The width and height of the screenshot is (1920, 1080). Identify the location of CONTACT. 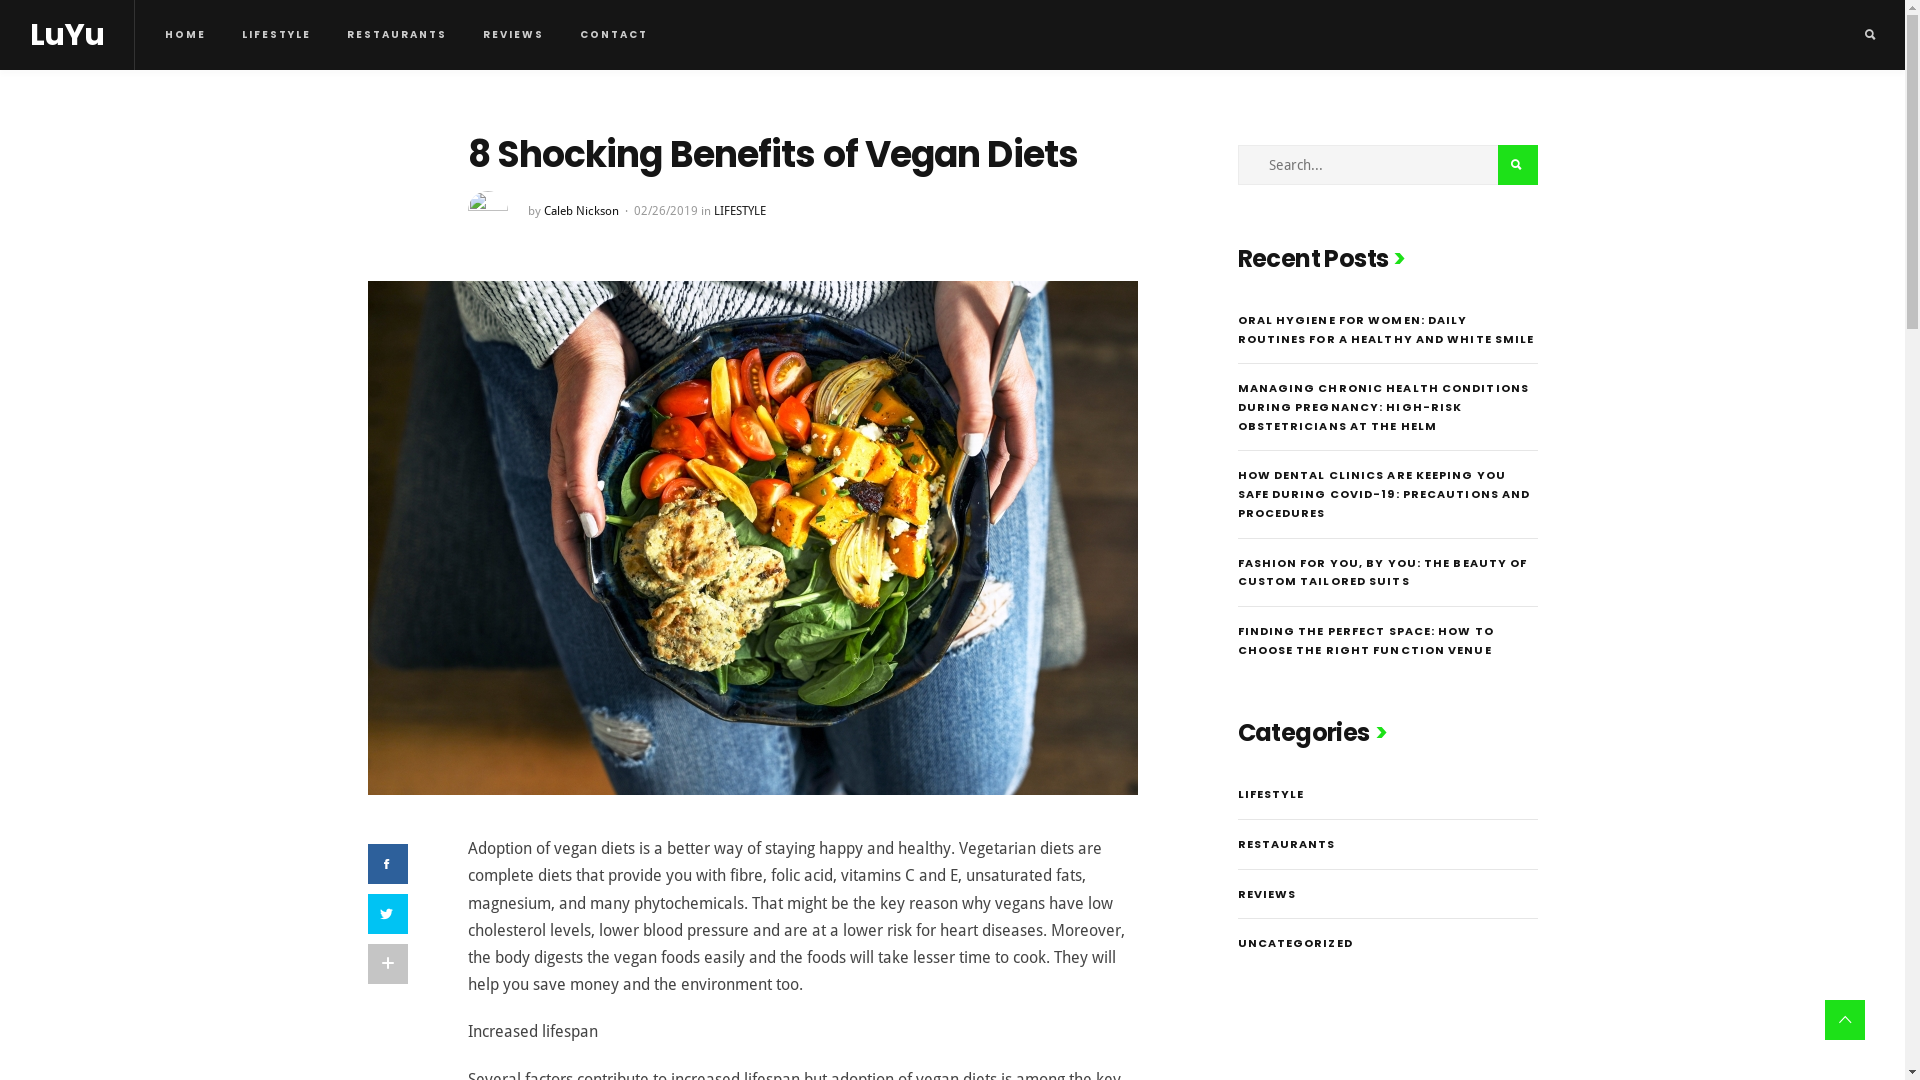
(614, 35).